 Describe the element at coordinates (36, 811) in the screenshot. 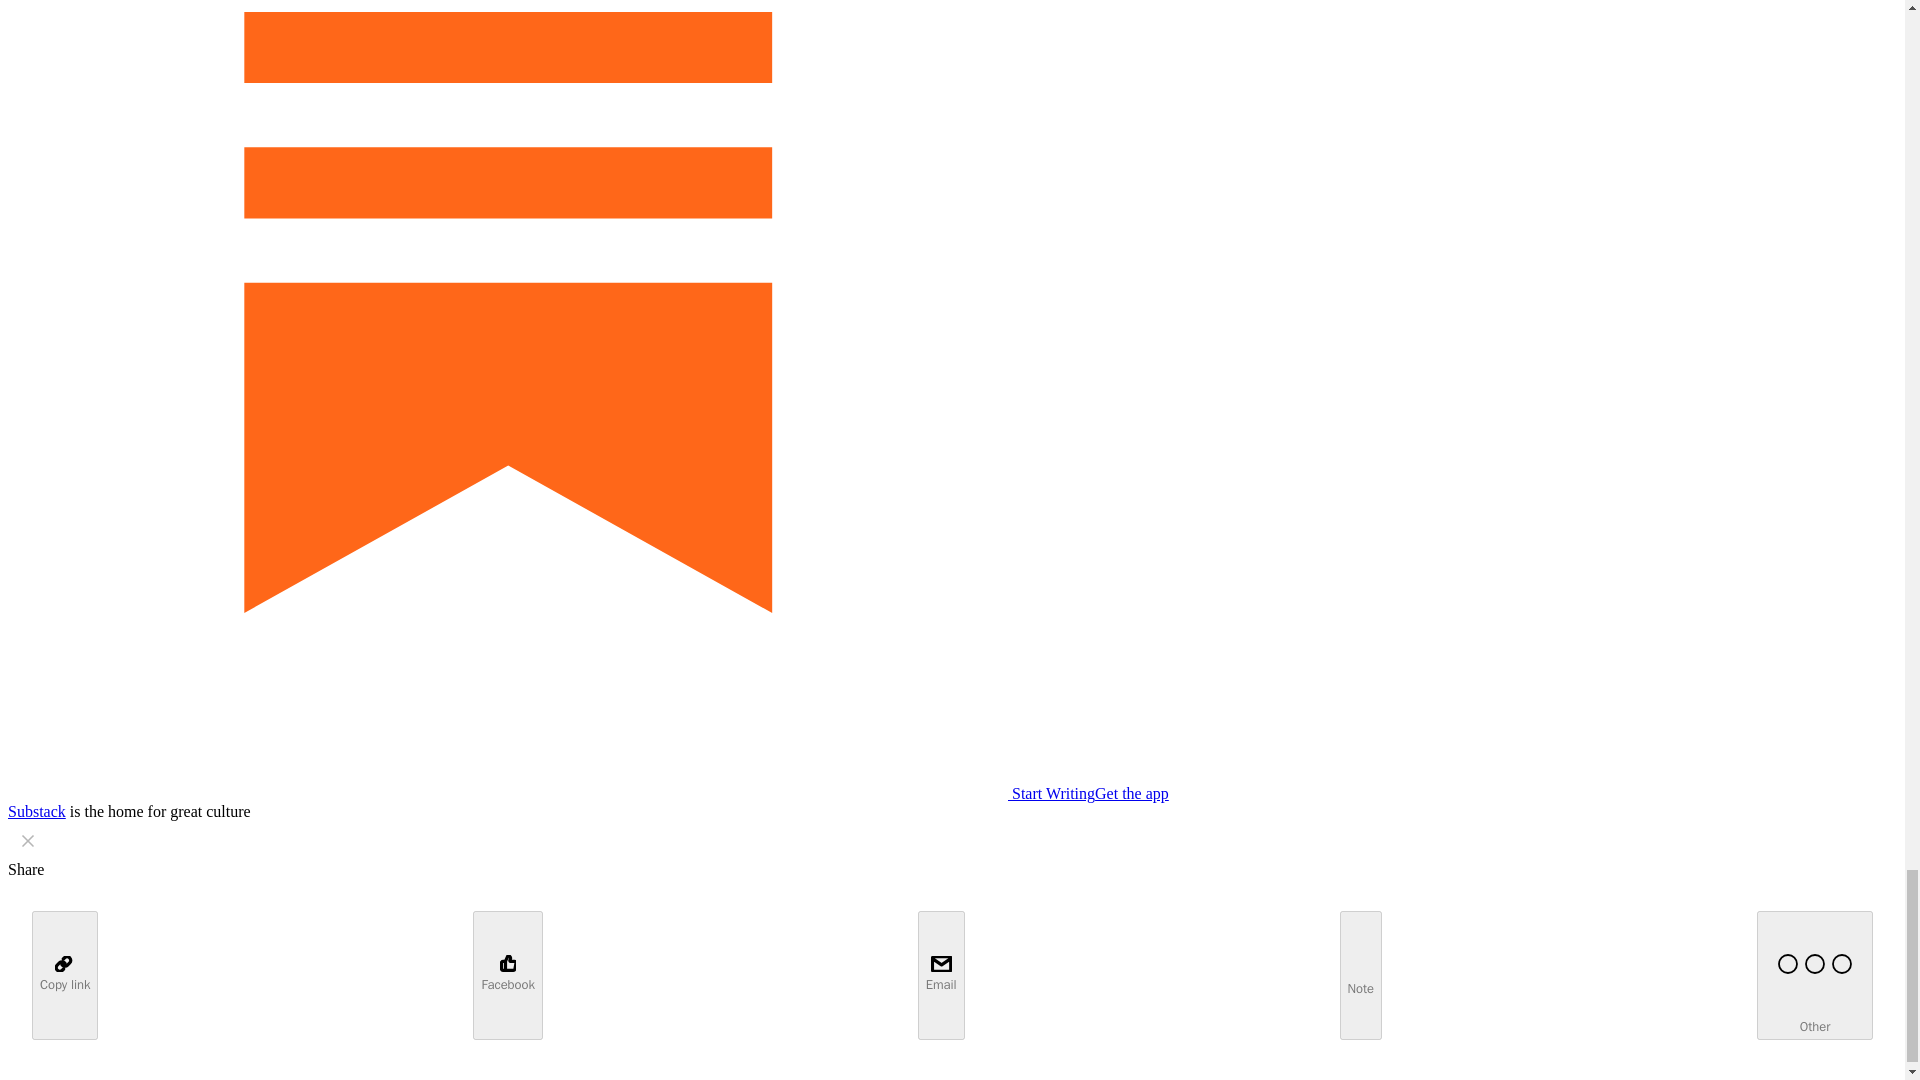

I see `Substack` at that location.